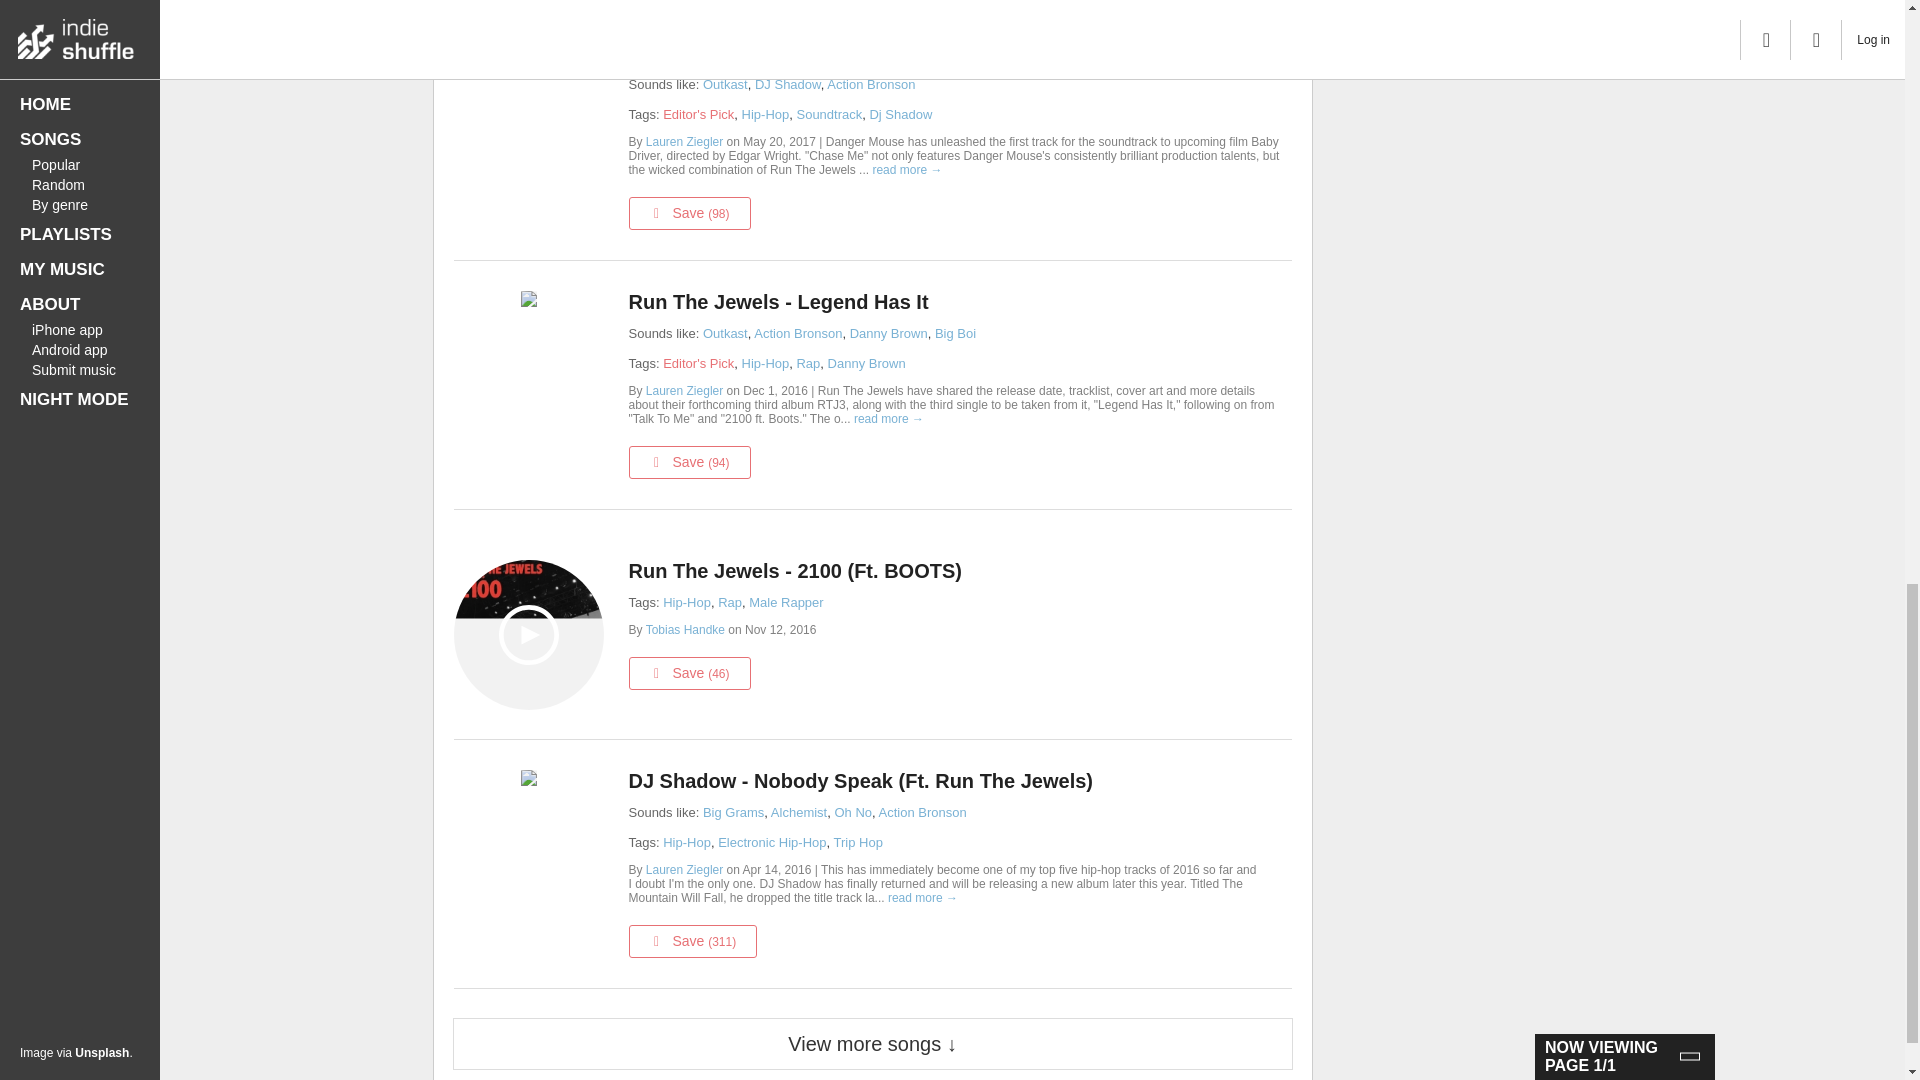  I want to click on Soundtrack Songs, so click(829, 114).